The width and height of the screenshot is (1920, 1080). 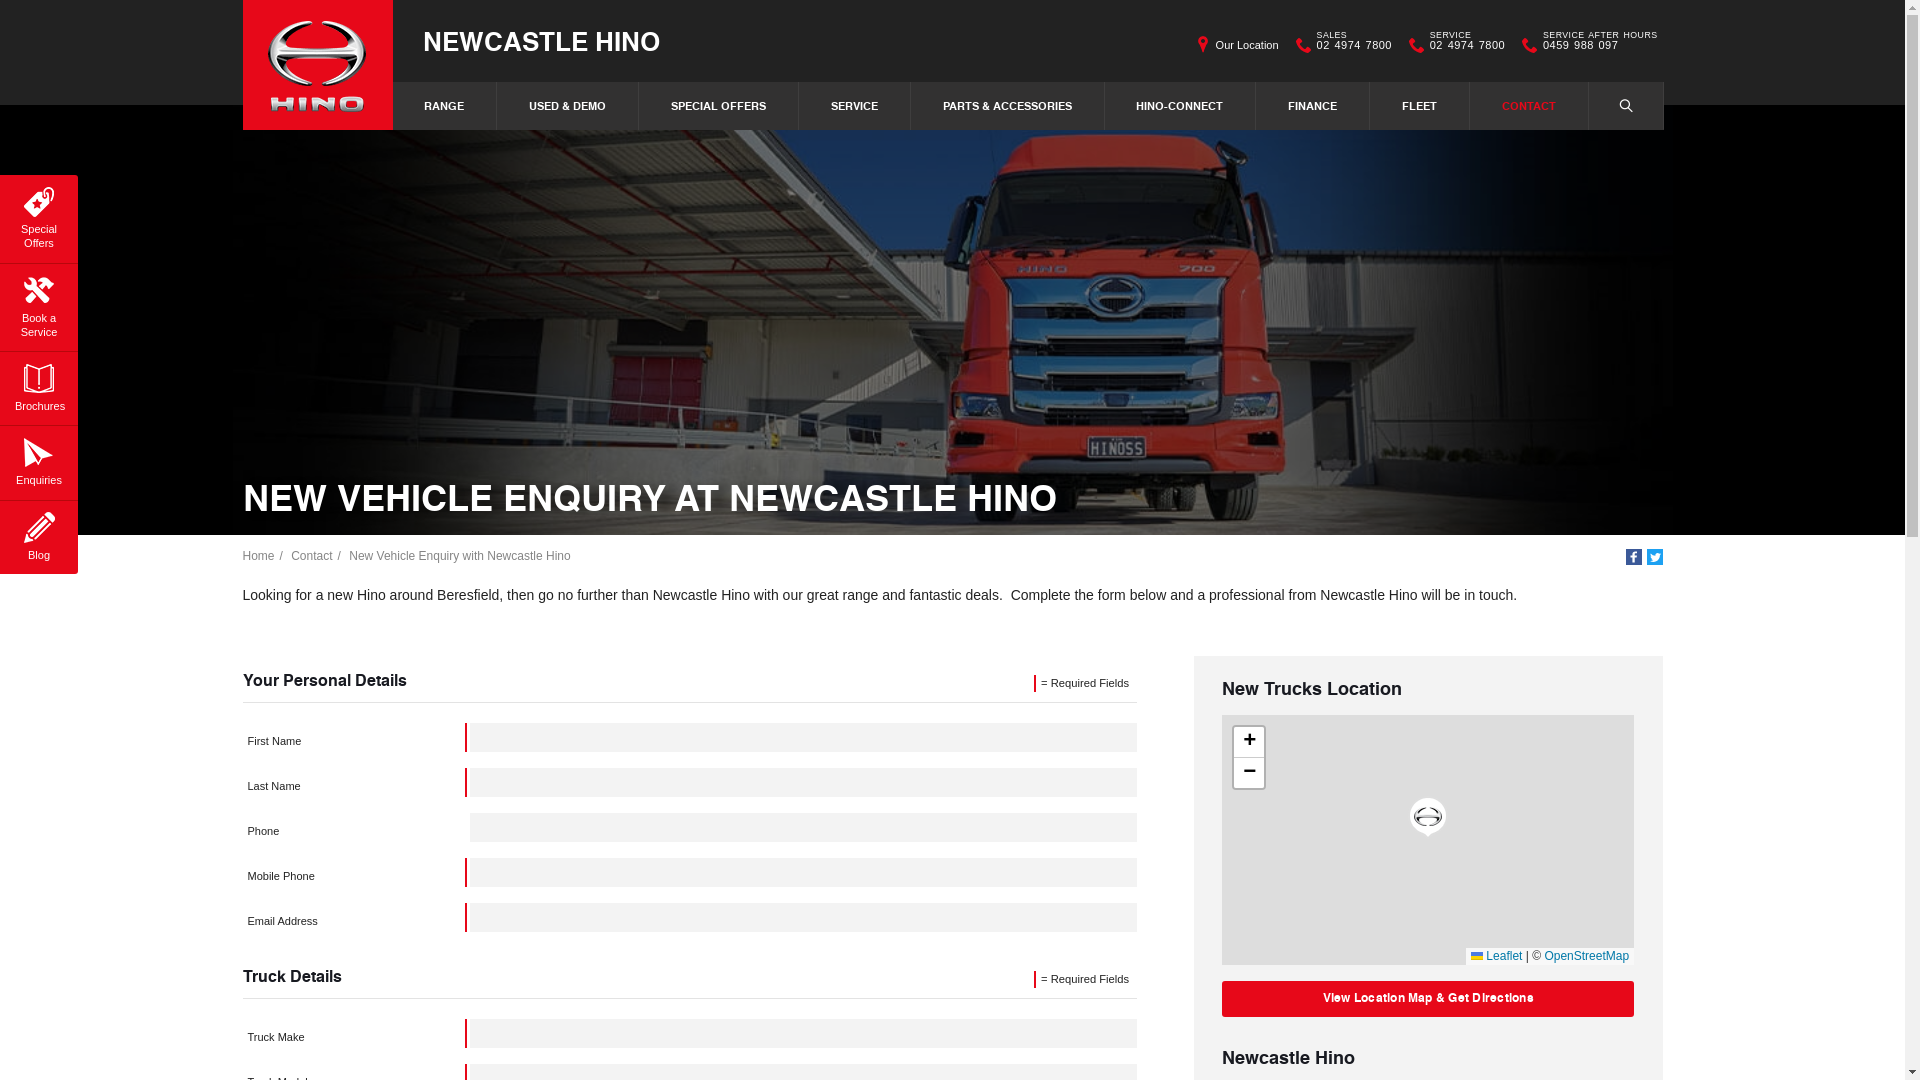 What do you see at coordinates (1248, 45) in the screenshot?
I see `Our Location` at bounding box center [1248, 45].